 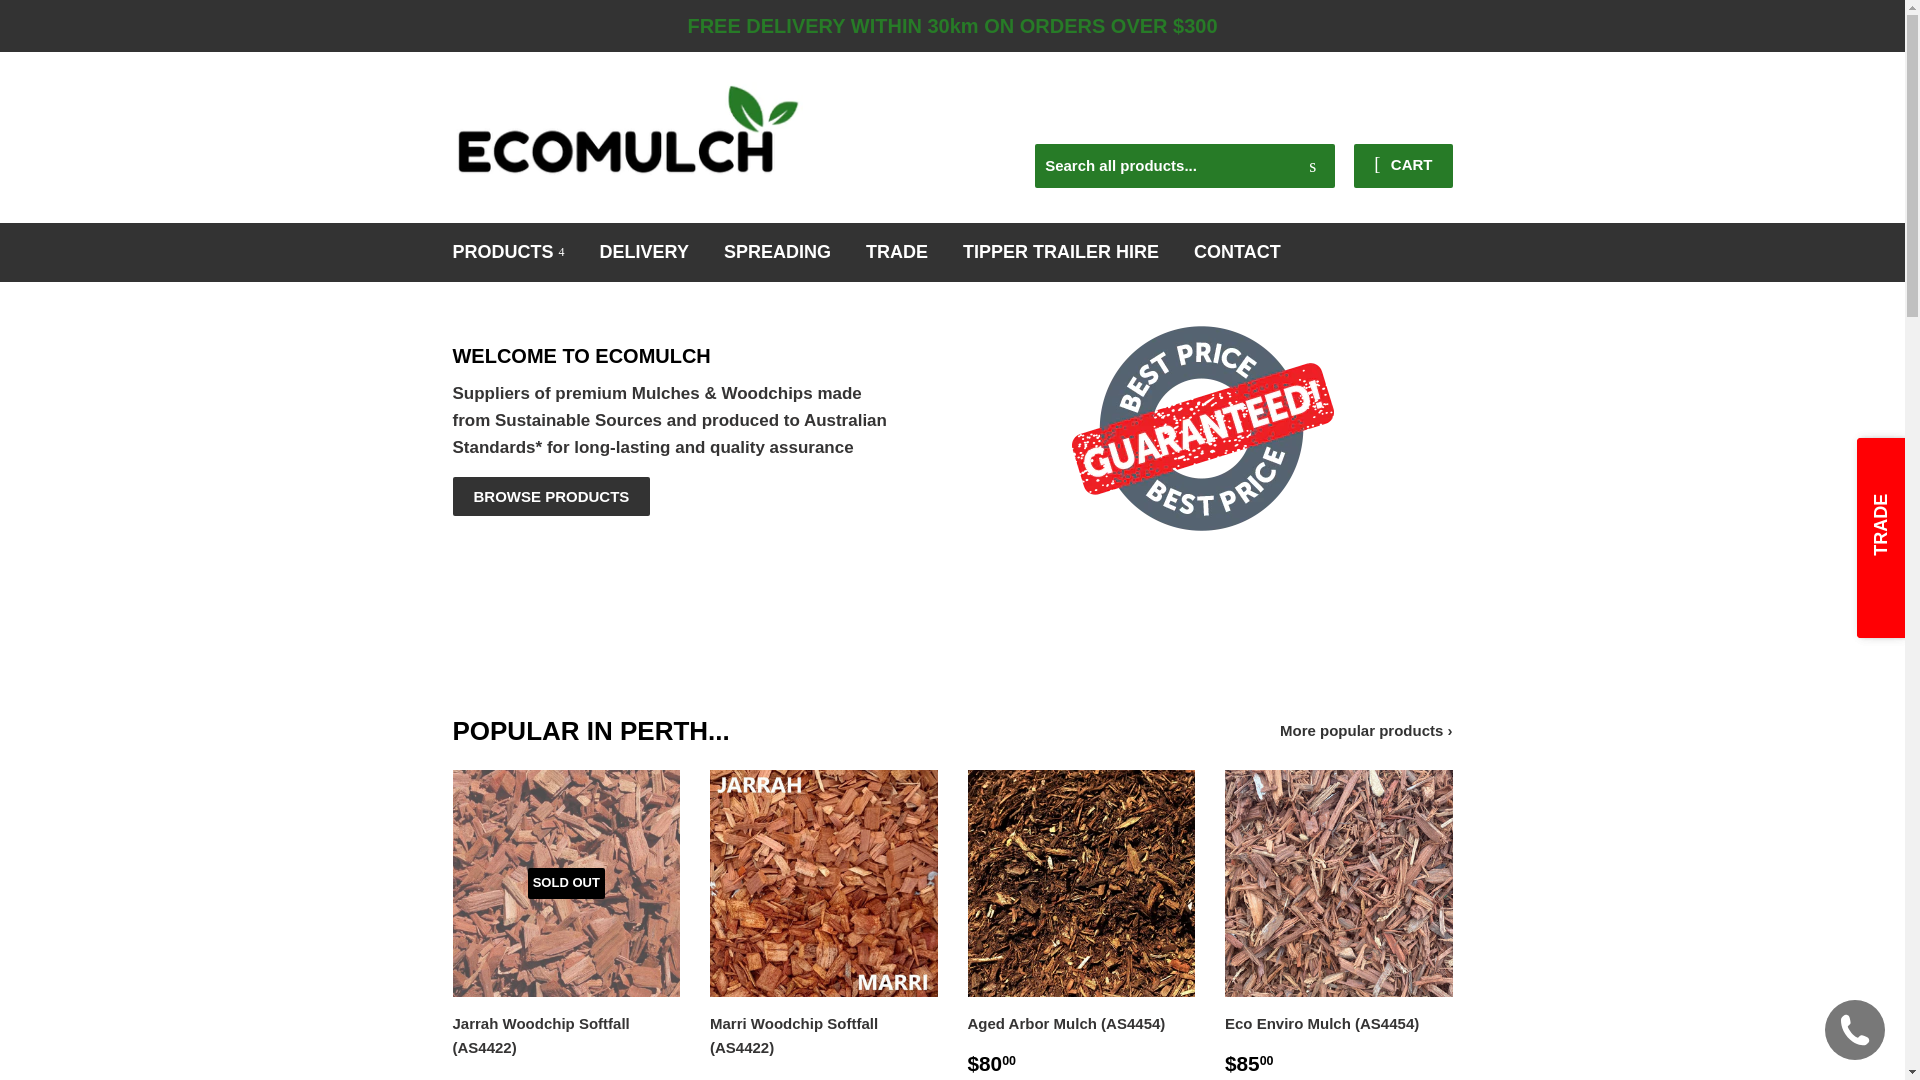 I want to click on BROWSE PRODUCTS, so click(x=551, y=496).